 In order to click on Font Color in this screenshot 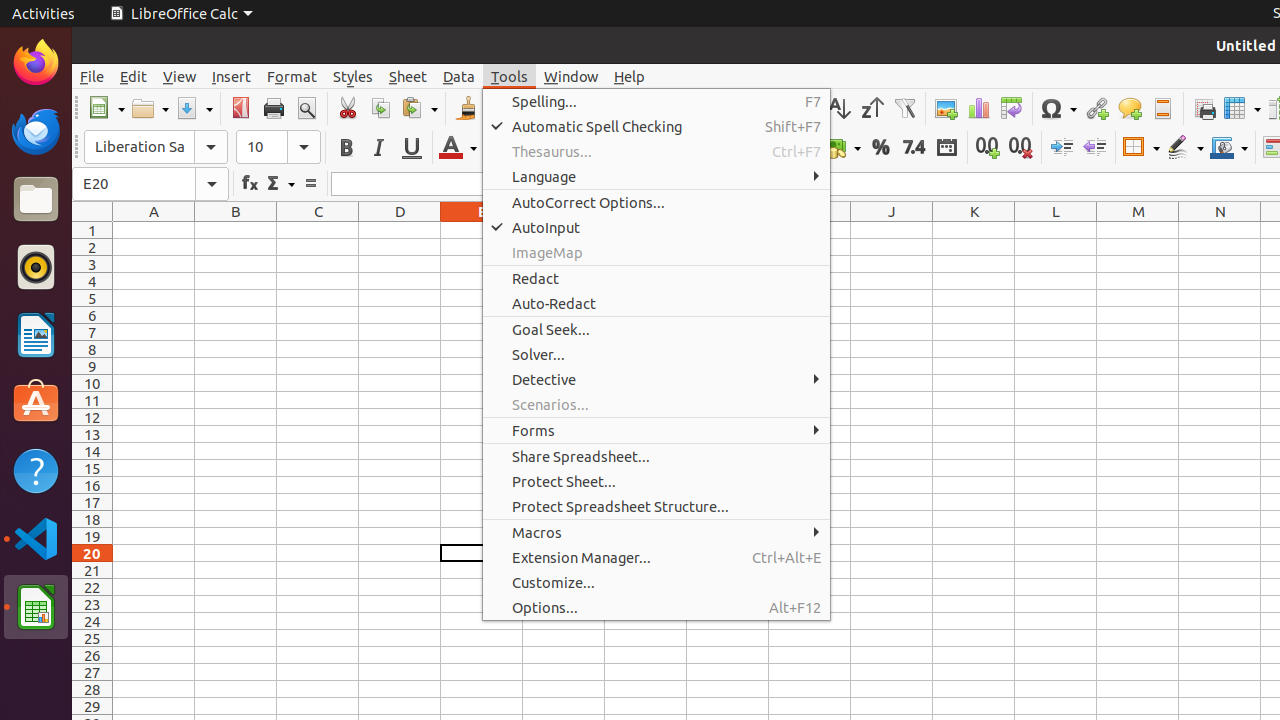, I will do `click(458, 148)`.